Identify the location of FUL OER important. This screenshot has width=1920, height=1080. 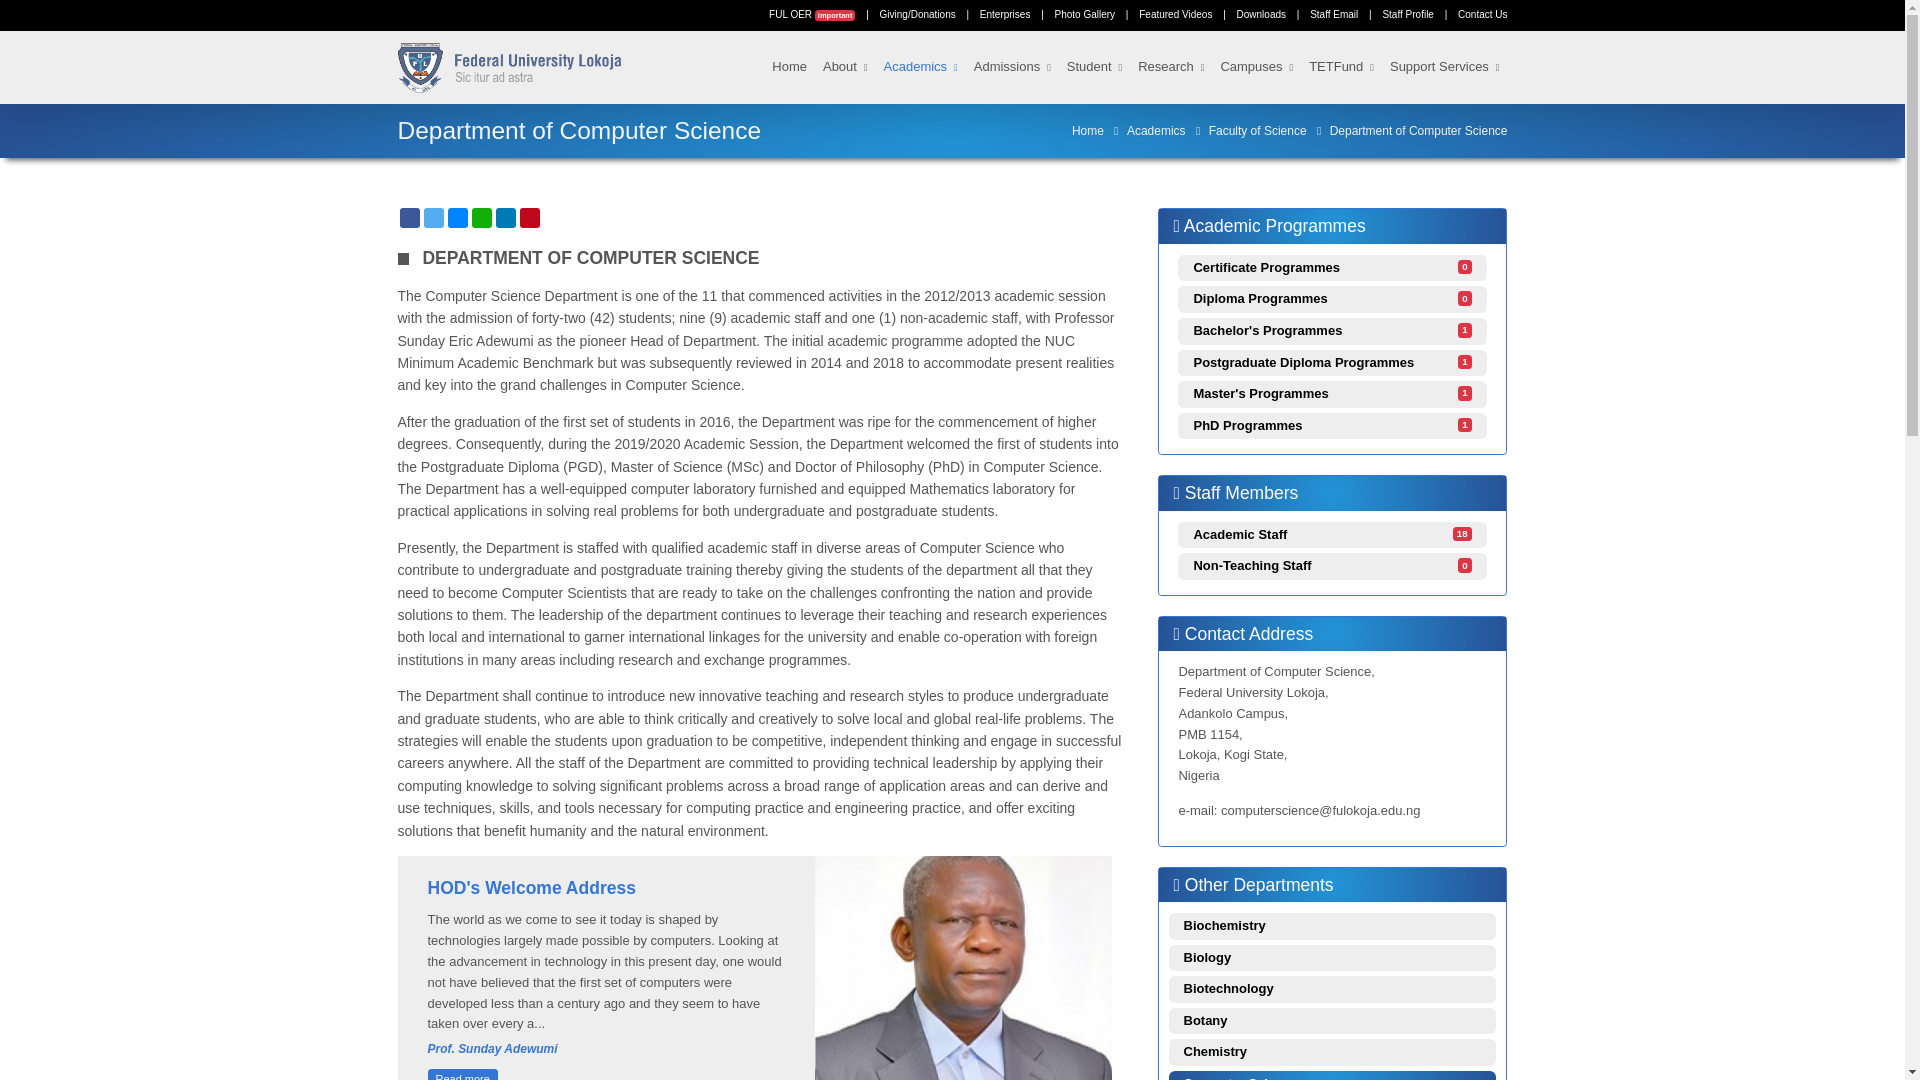
(812, 14).